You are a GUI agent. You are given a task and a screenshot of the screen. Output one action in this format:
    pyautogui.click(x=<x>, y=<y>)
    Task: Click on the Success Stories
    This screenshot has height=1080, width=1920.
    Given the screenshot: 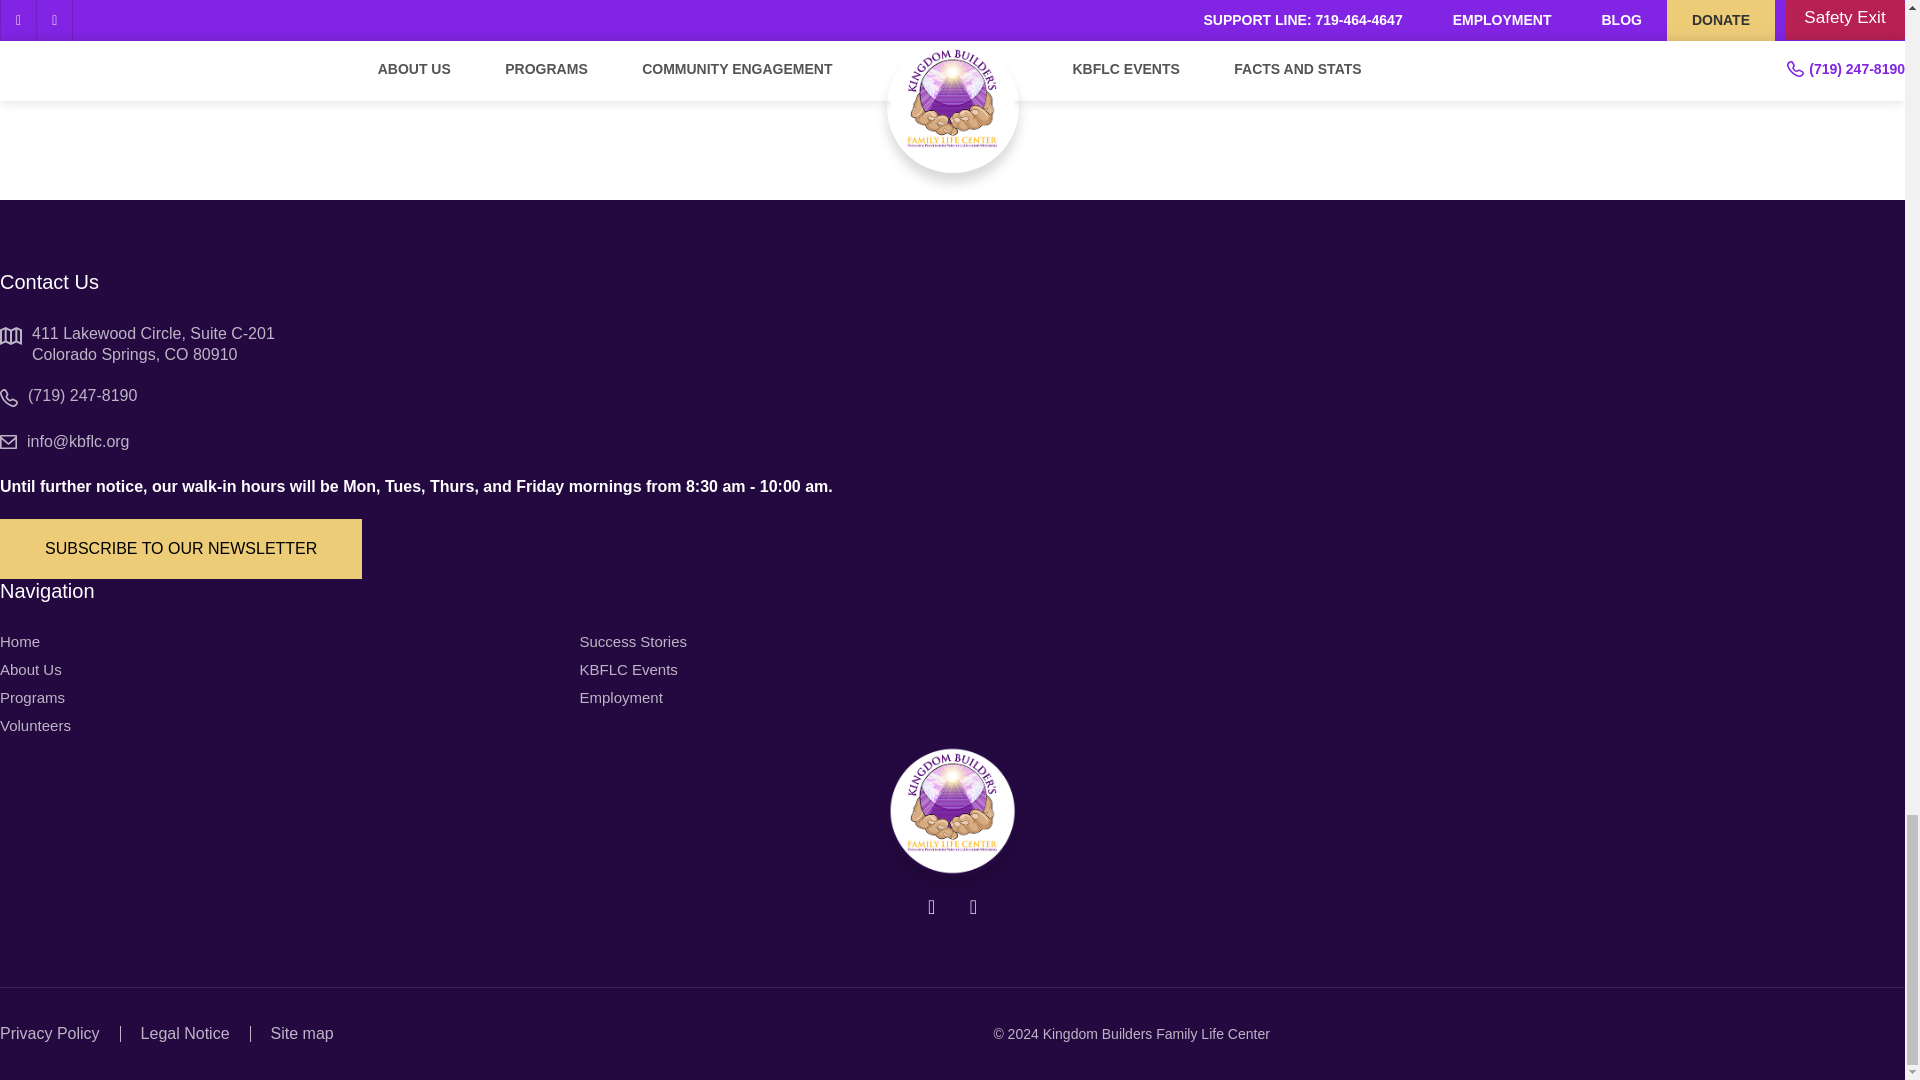 What is the action you would take?
    pyautogui.click(x=633, y=642)
    